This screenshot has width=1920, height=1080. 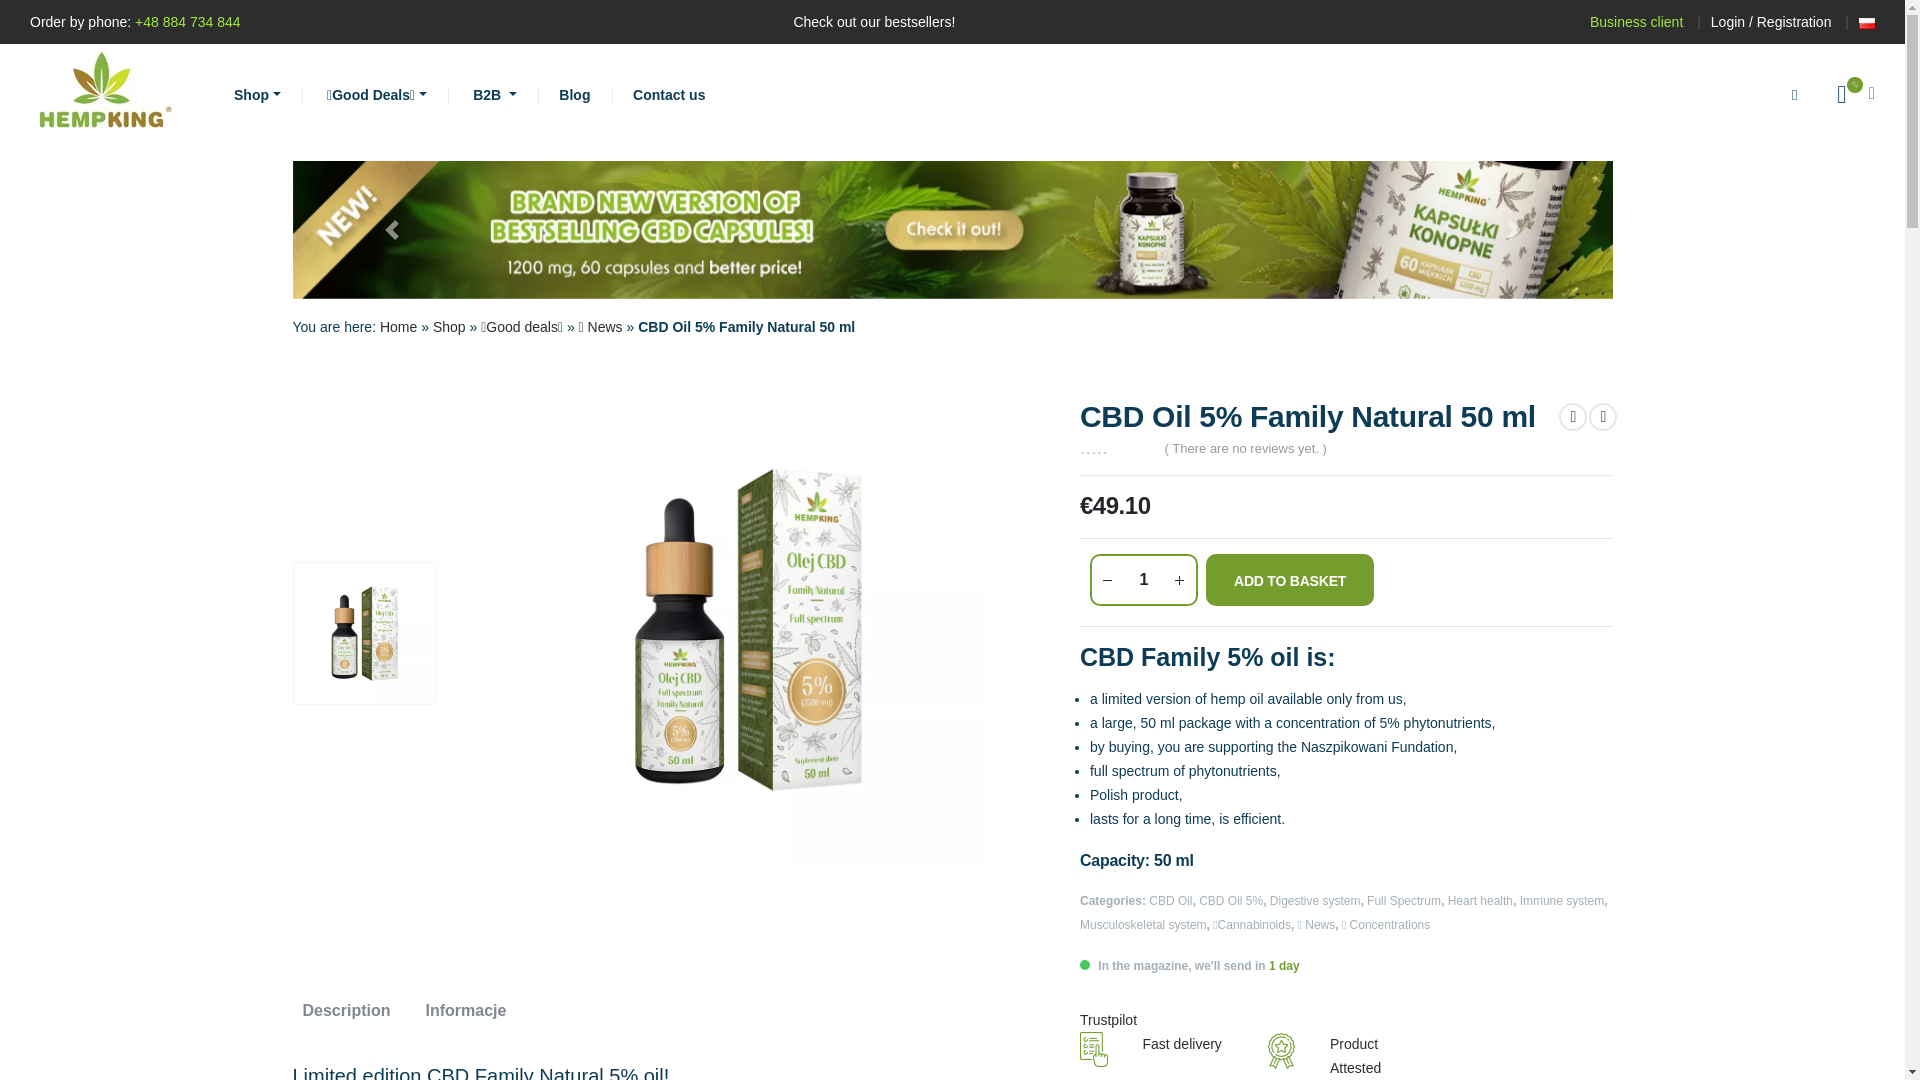 I want to click on Hemp King - , so click(x=104, y=94).